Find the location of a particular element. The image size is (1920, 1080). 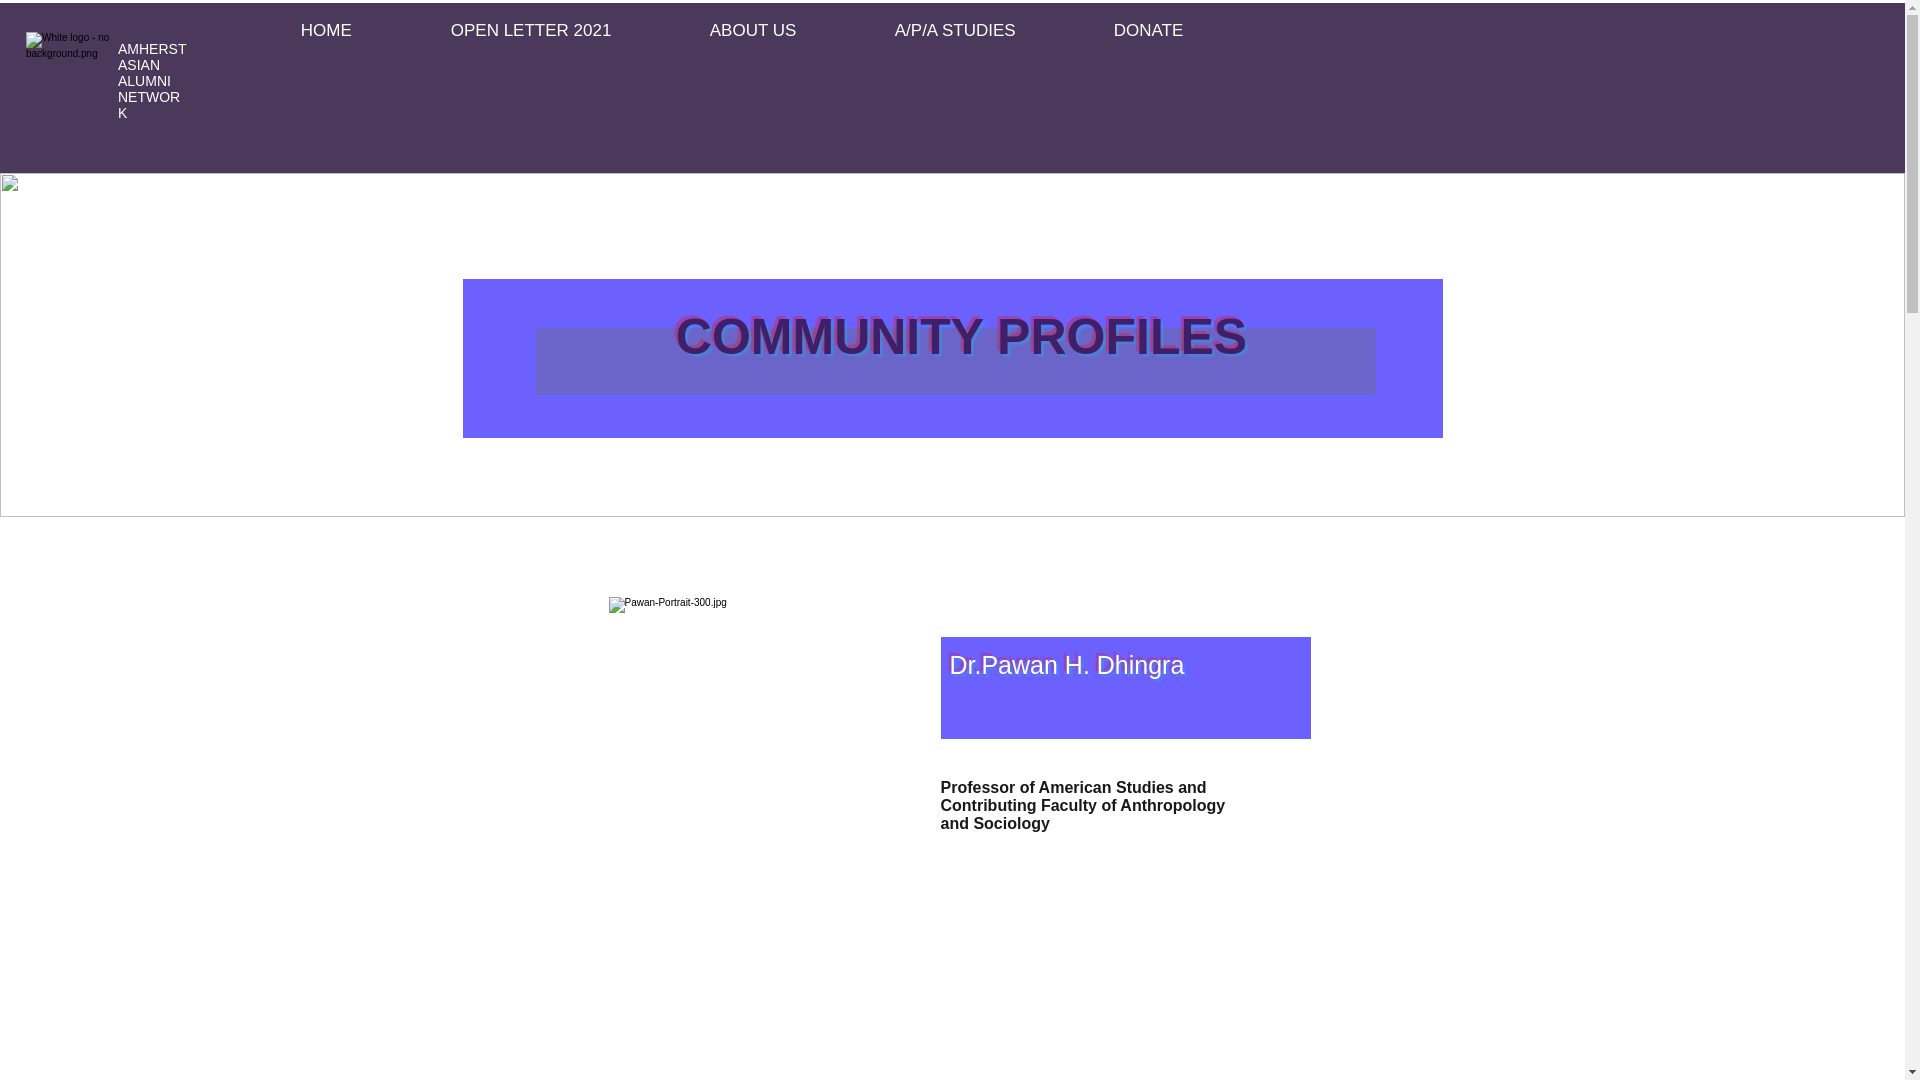

ABOUT US is located at coordinates (787, 31).